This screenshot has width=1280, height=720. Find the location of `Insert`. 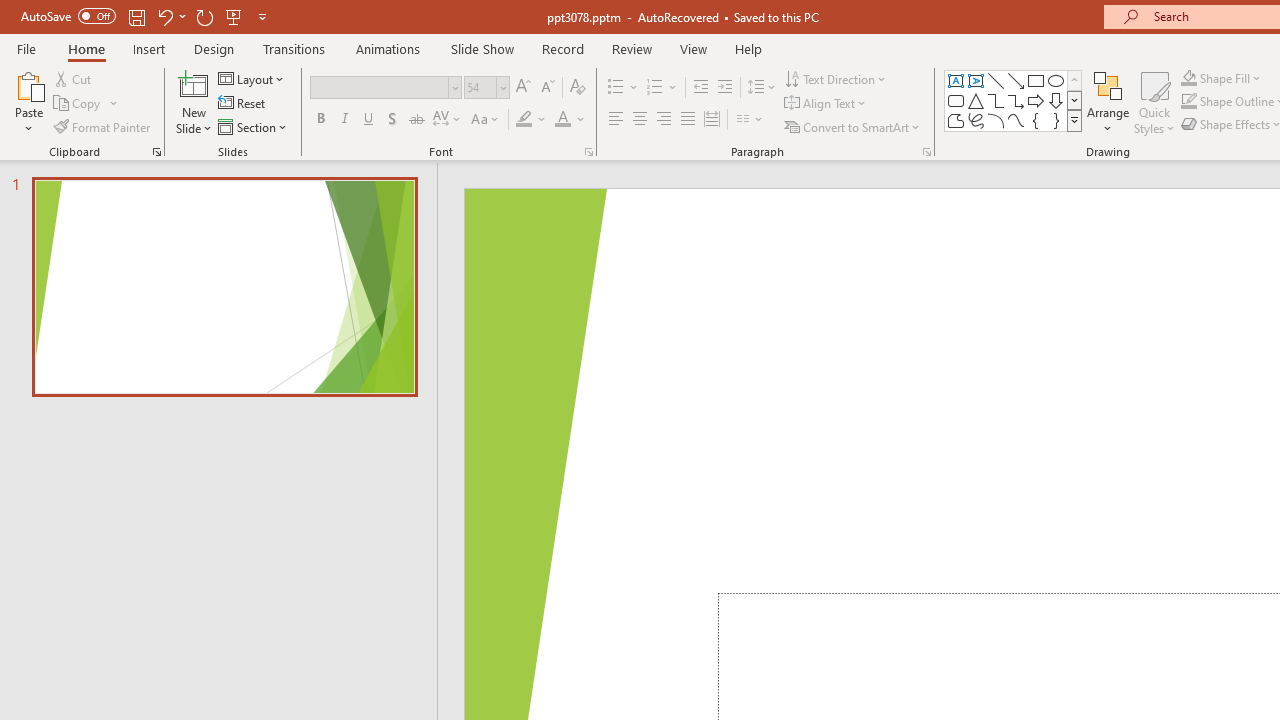

Insert is located at coordinates (150, 48).